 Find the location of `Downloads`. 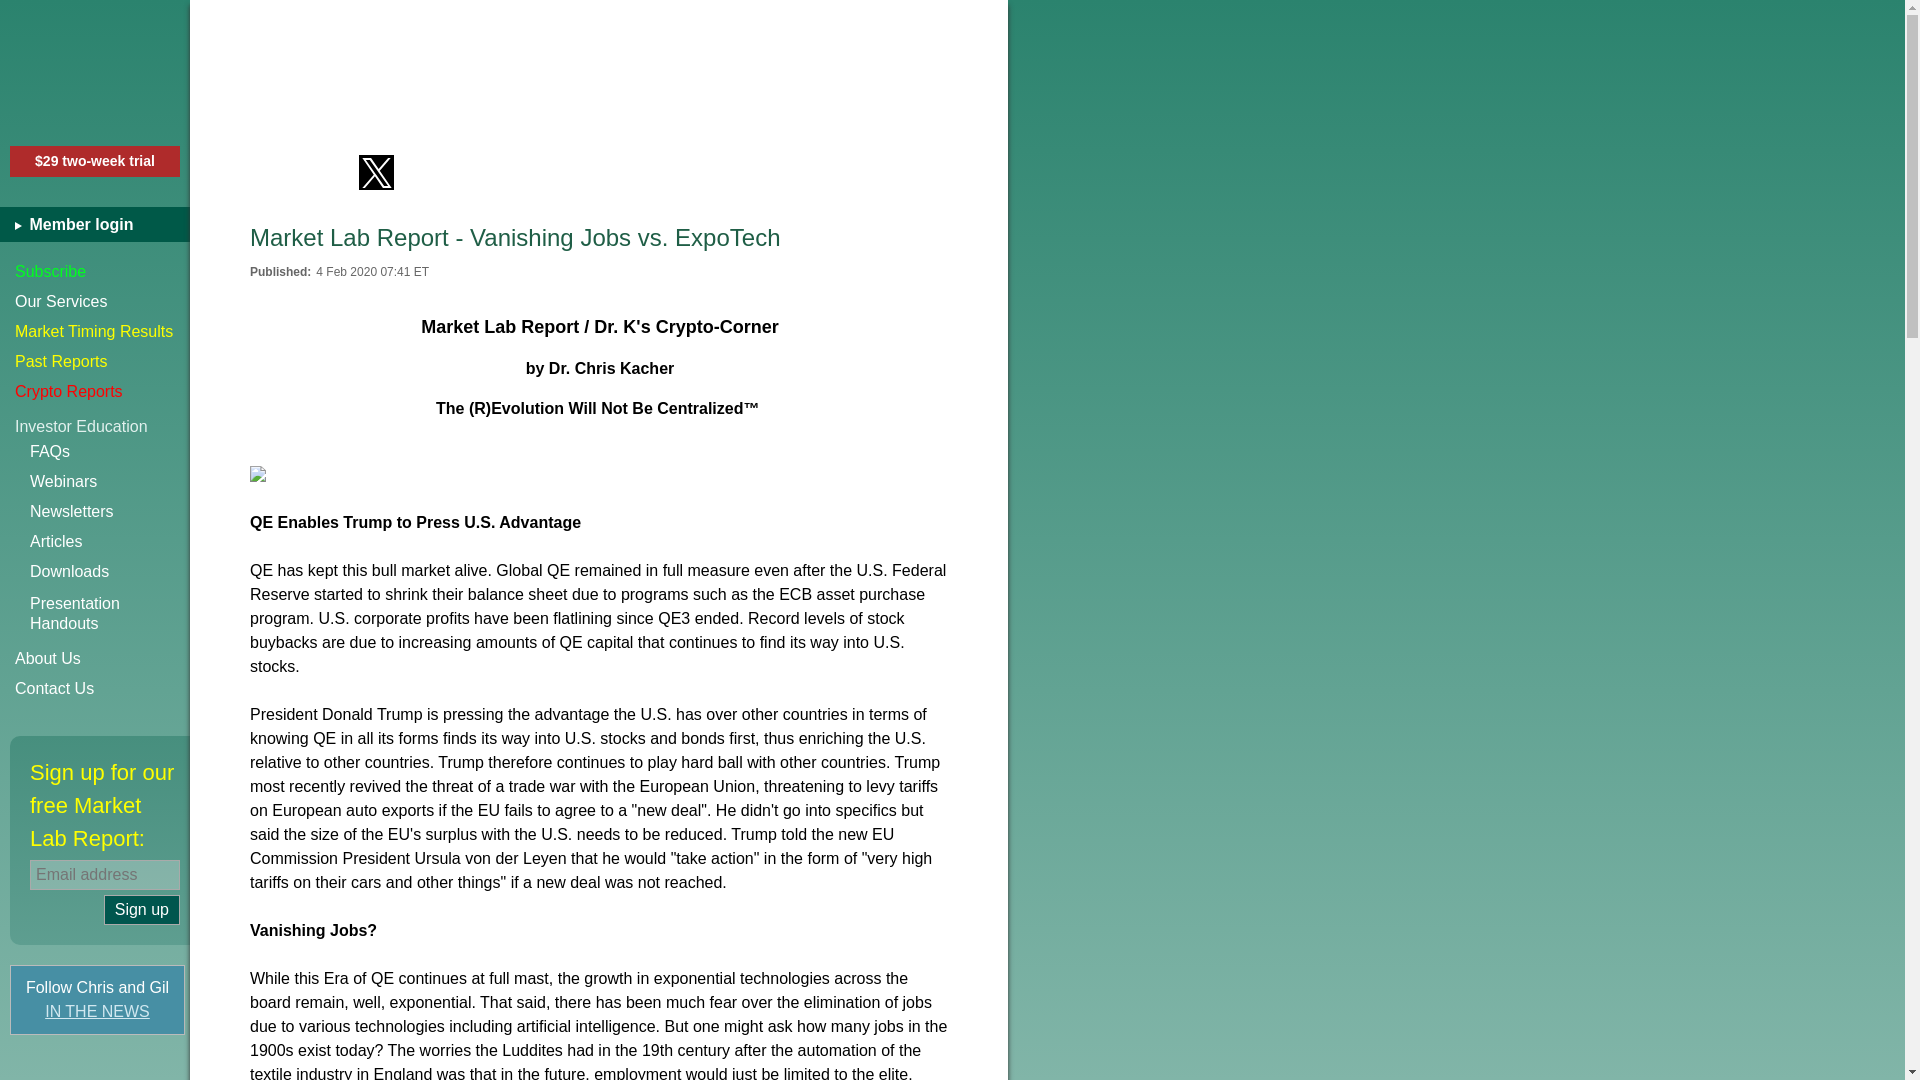

Downloads is located at coordinates (95, 361).